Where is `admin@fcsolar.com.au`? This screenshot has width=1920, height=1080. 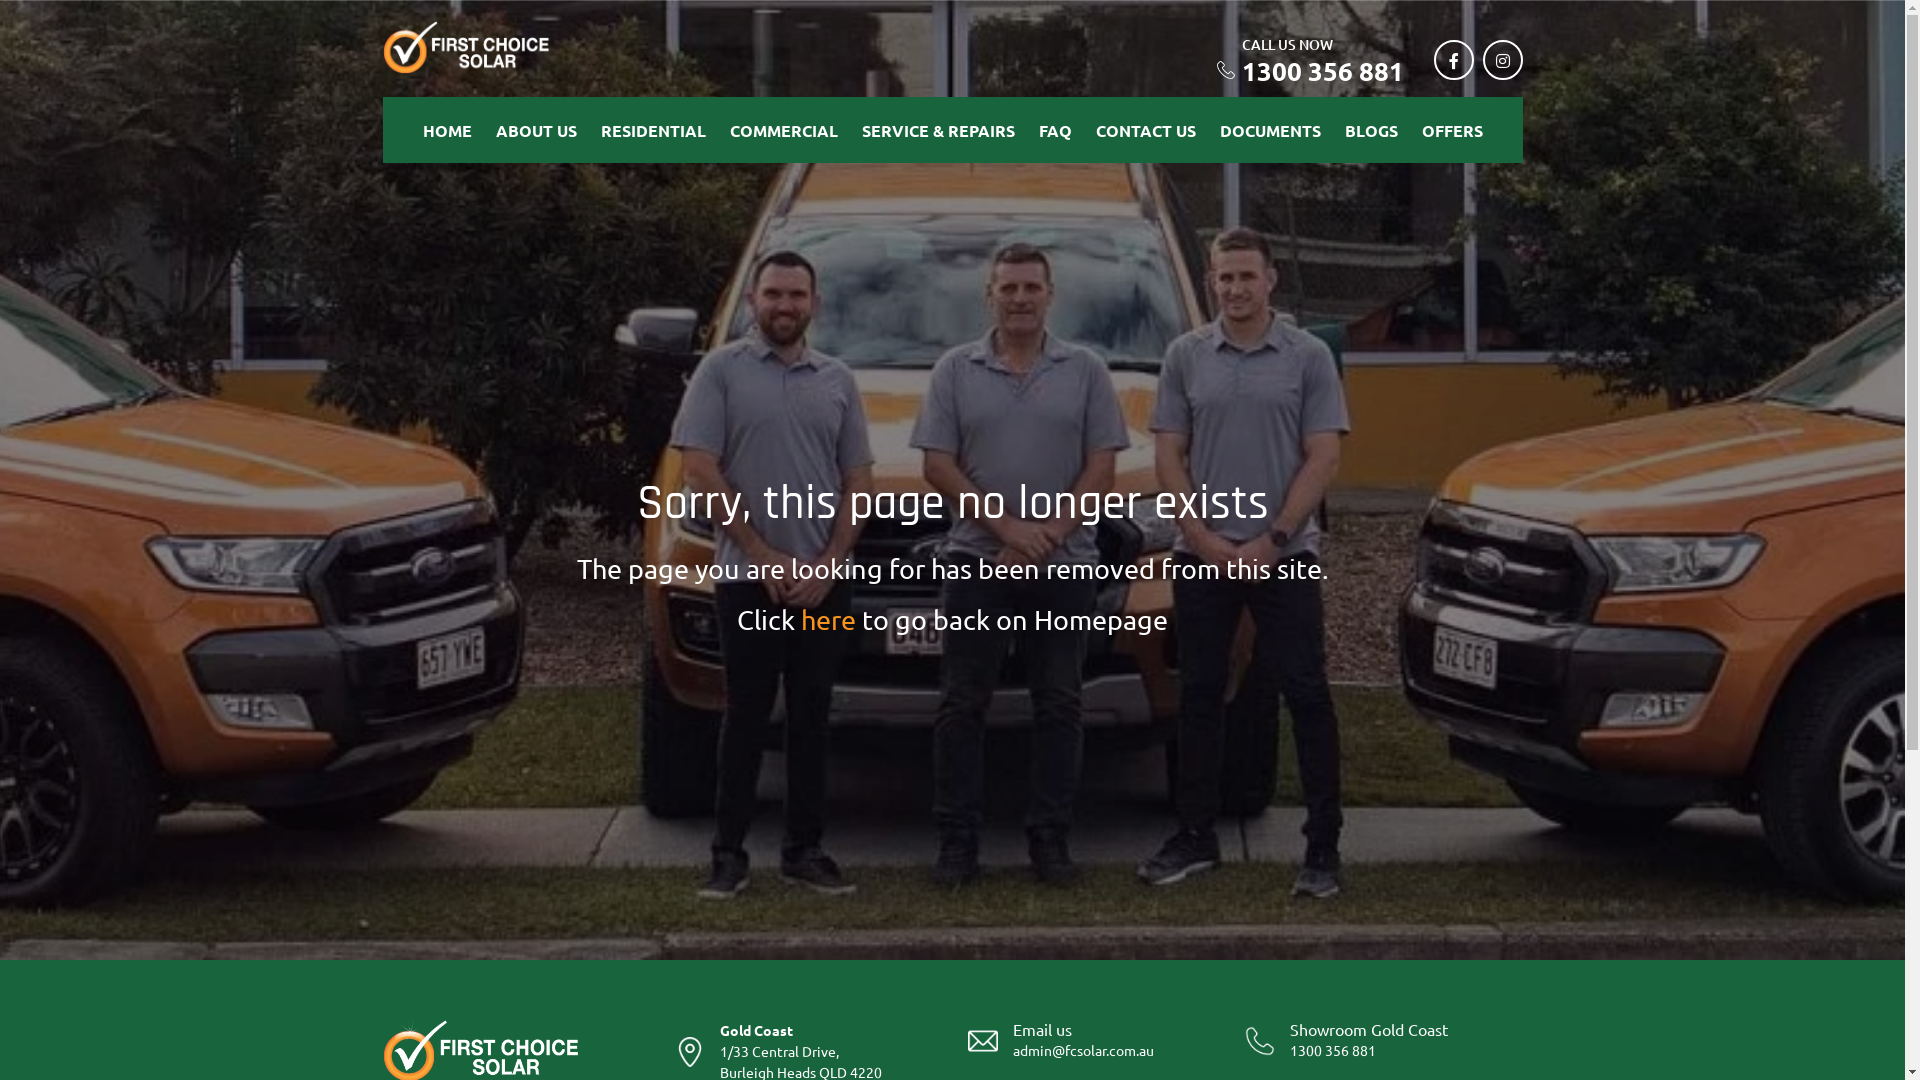 admin@fcsolar.com.au is located at coordinates (1082, 1050).